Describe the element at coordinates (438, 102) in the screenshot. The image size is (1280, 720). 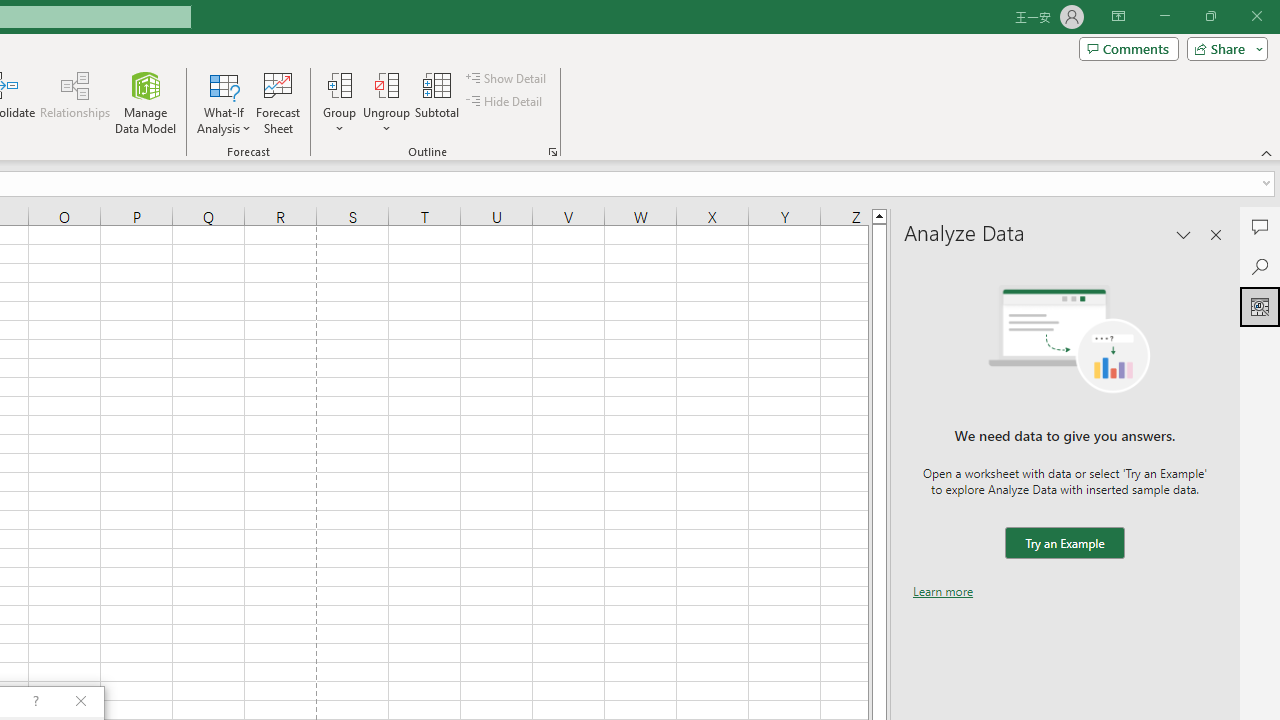
I see `Subtotal` at that location.